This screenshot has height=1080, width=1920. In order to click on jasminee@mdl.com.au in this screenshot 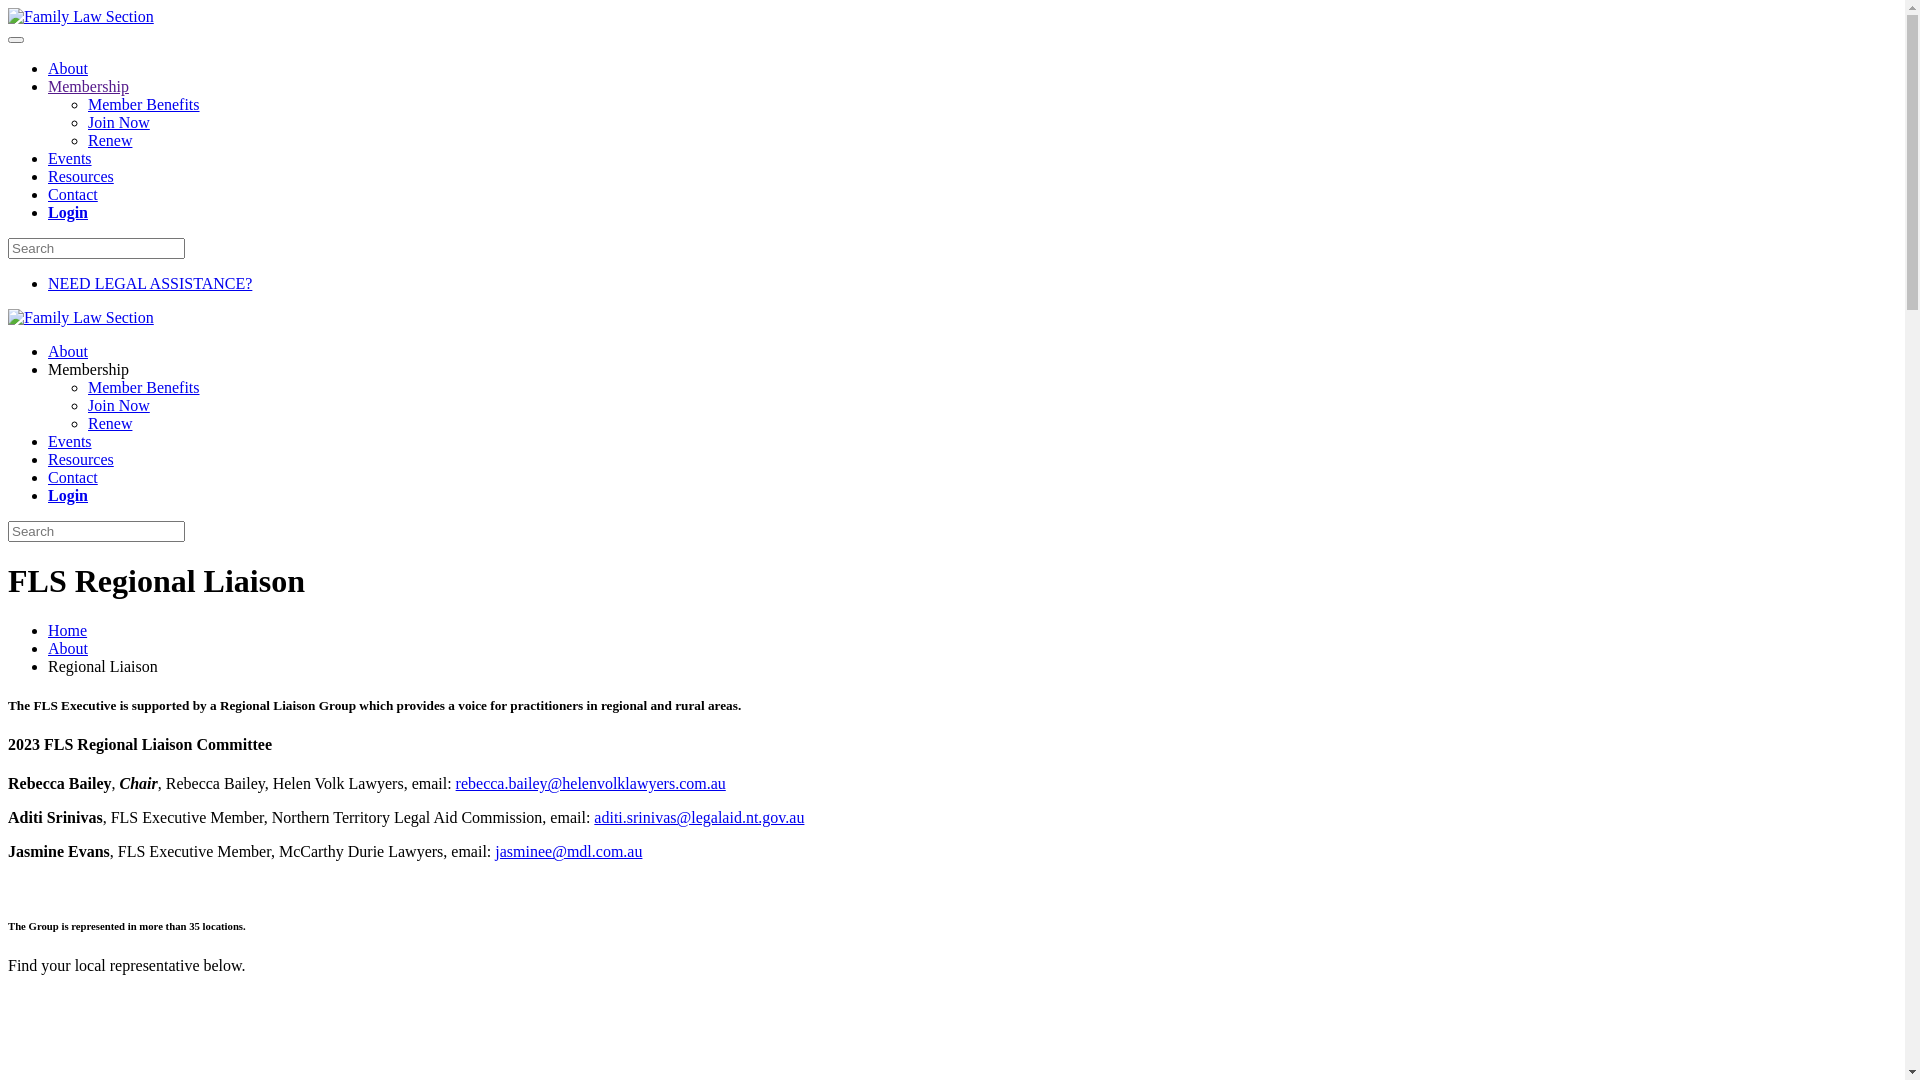, I will do `click(568, 852)`.